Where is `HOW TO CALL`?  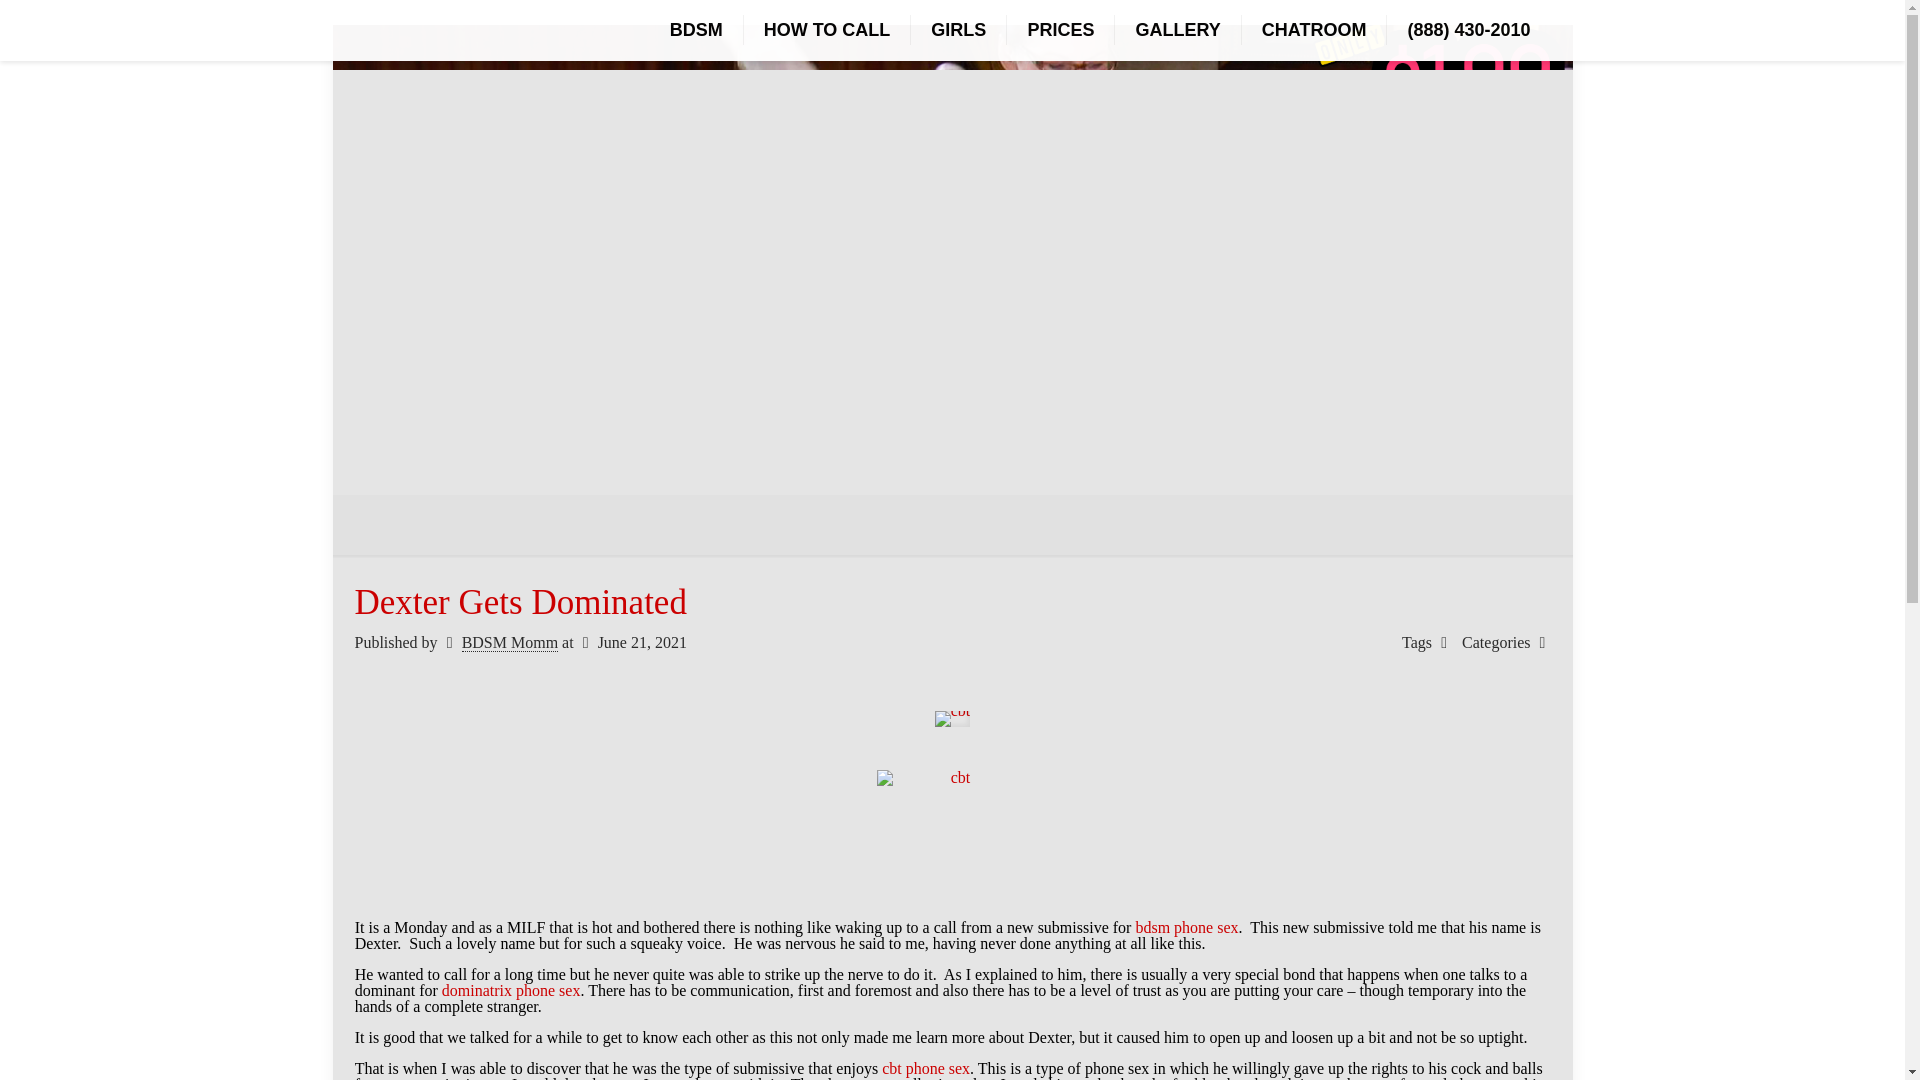 HOW TO CALL is located at coordinates (828, 30).